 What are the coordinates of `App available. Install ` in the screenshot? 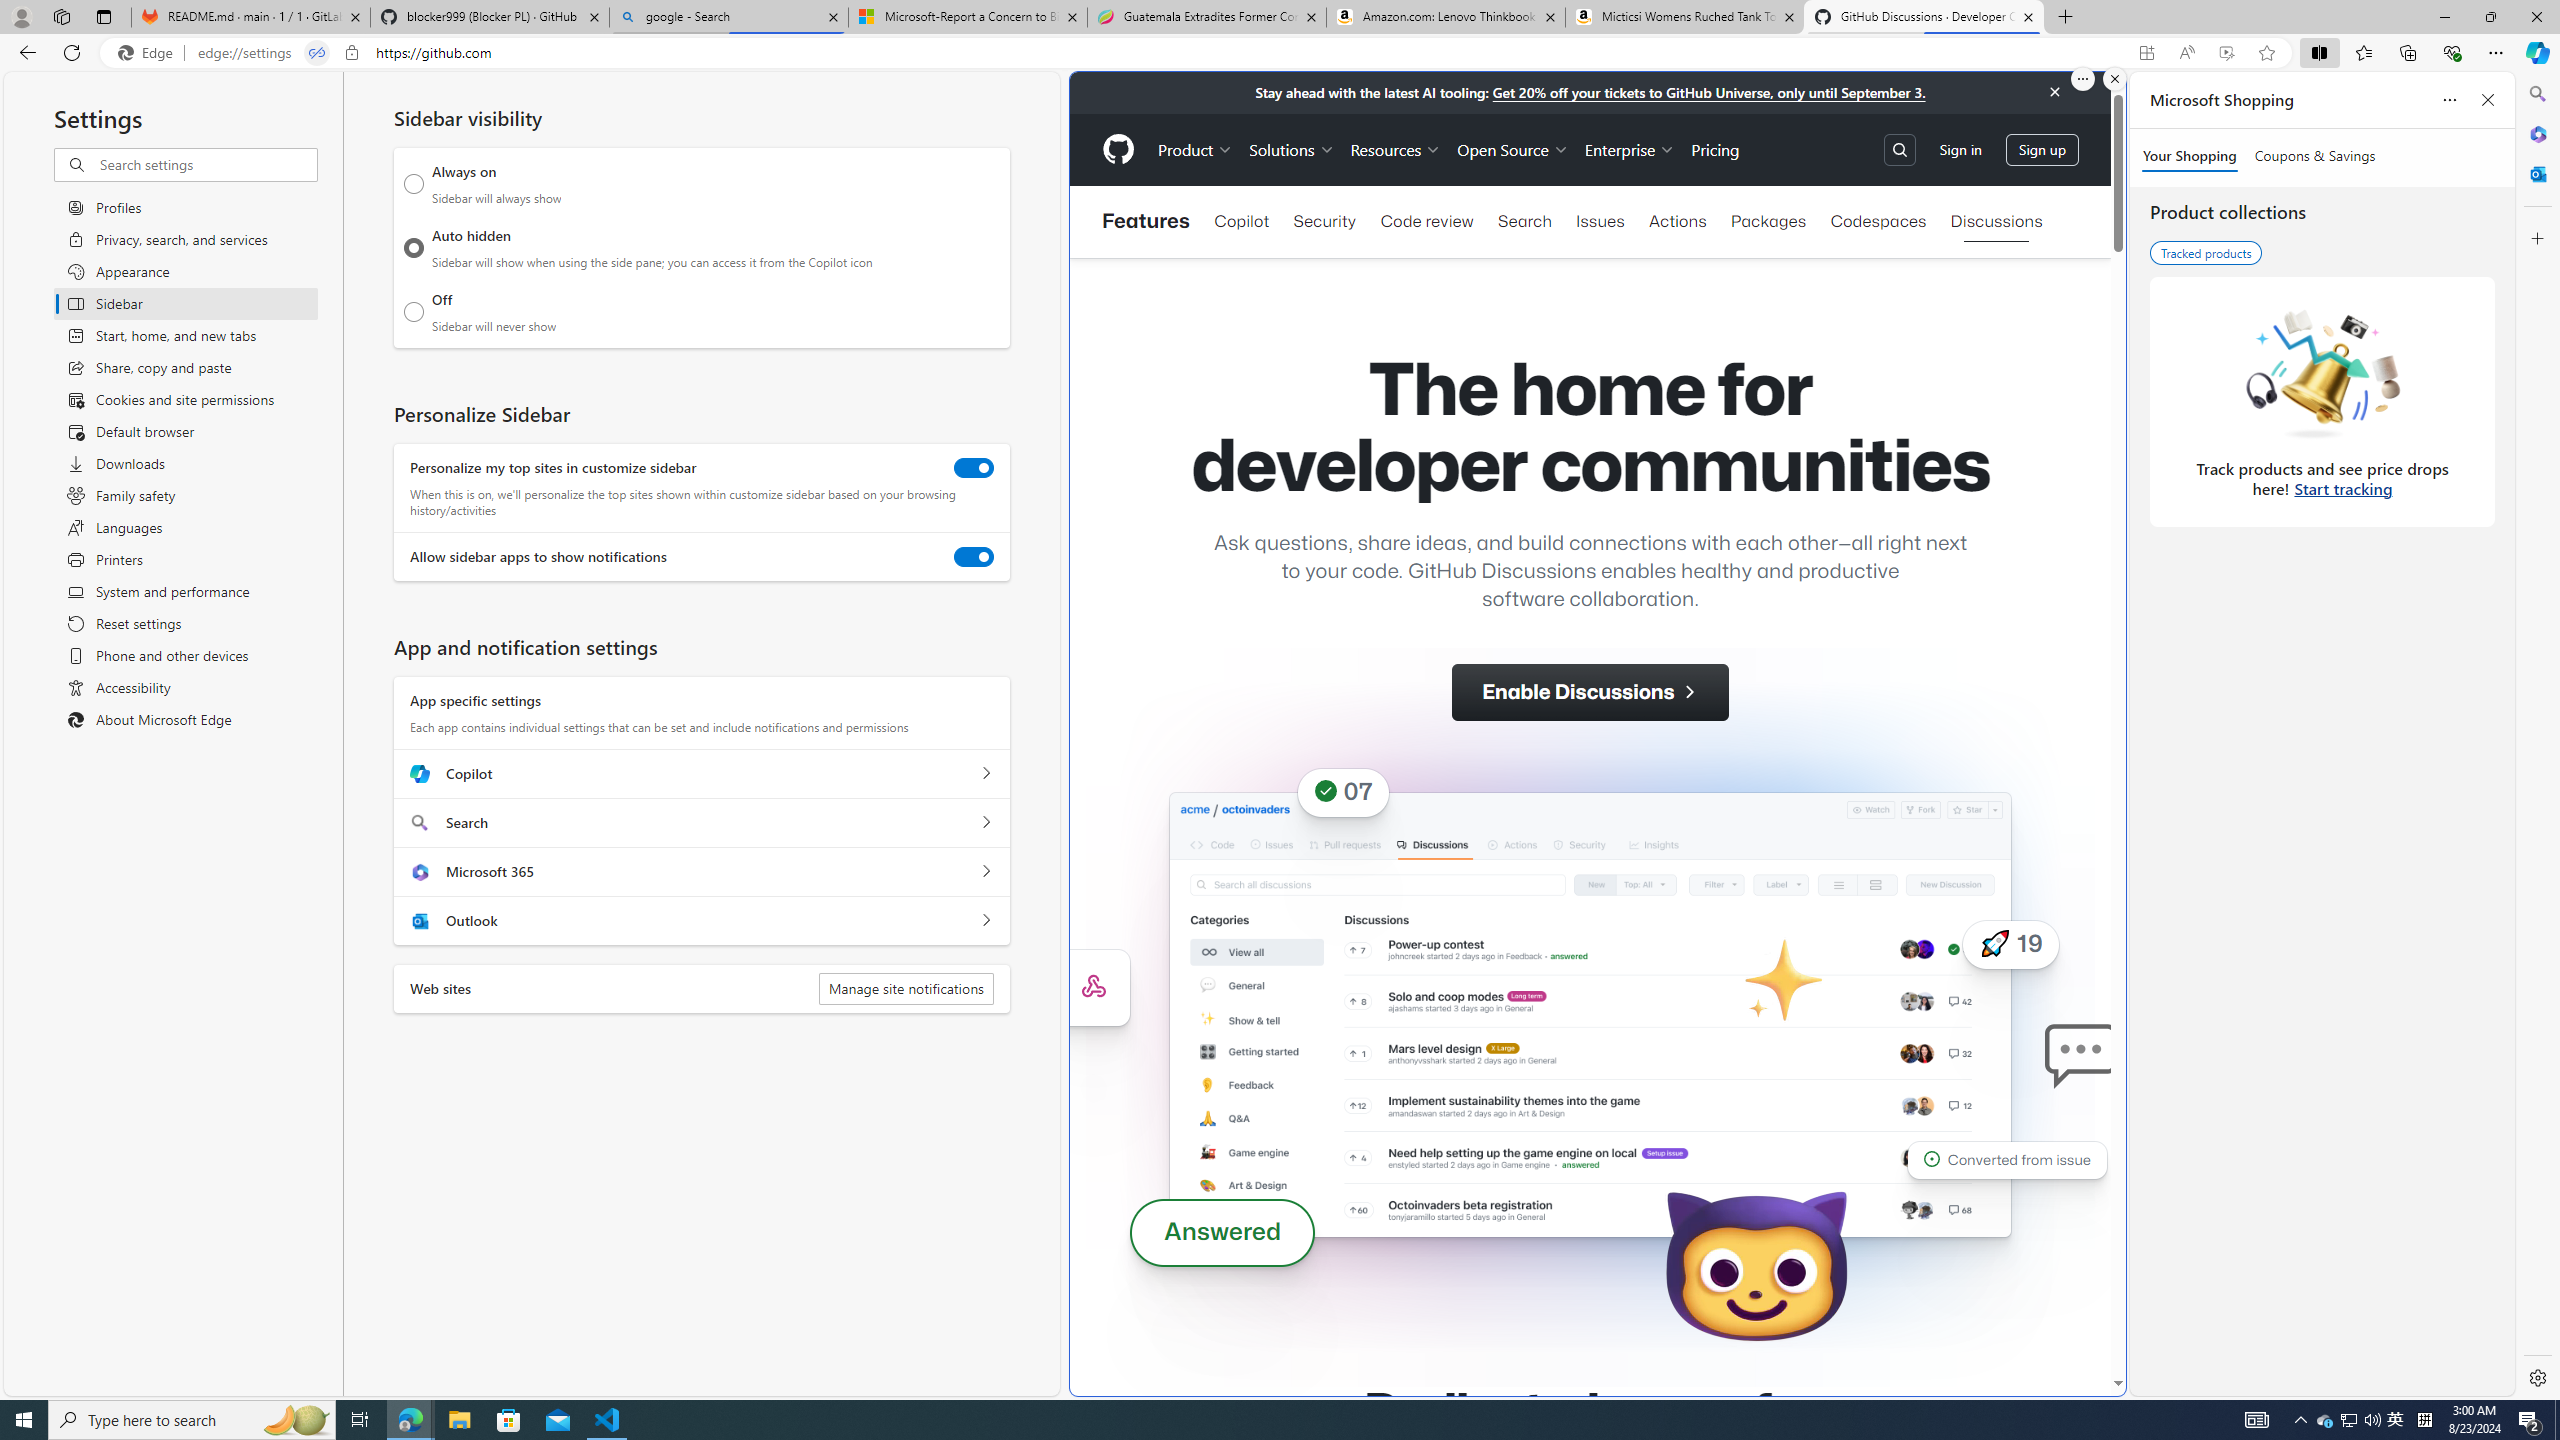 It's located at (2146, 53).